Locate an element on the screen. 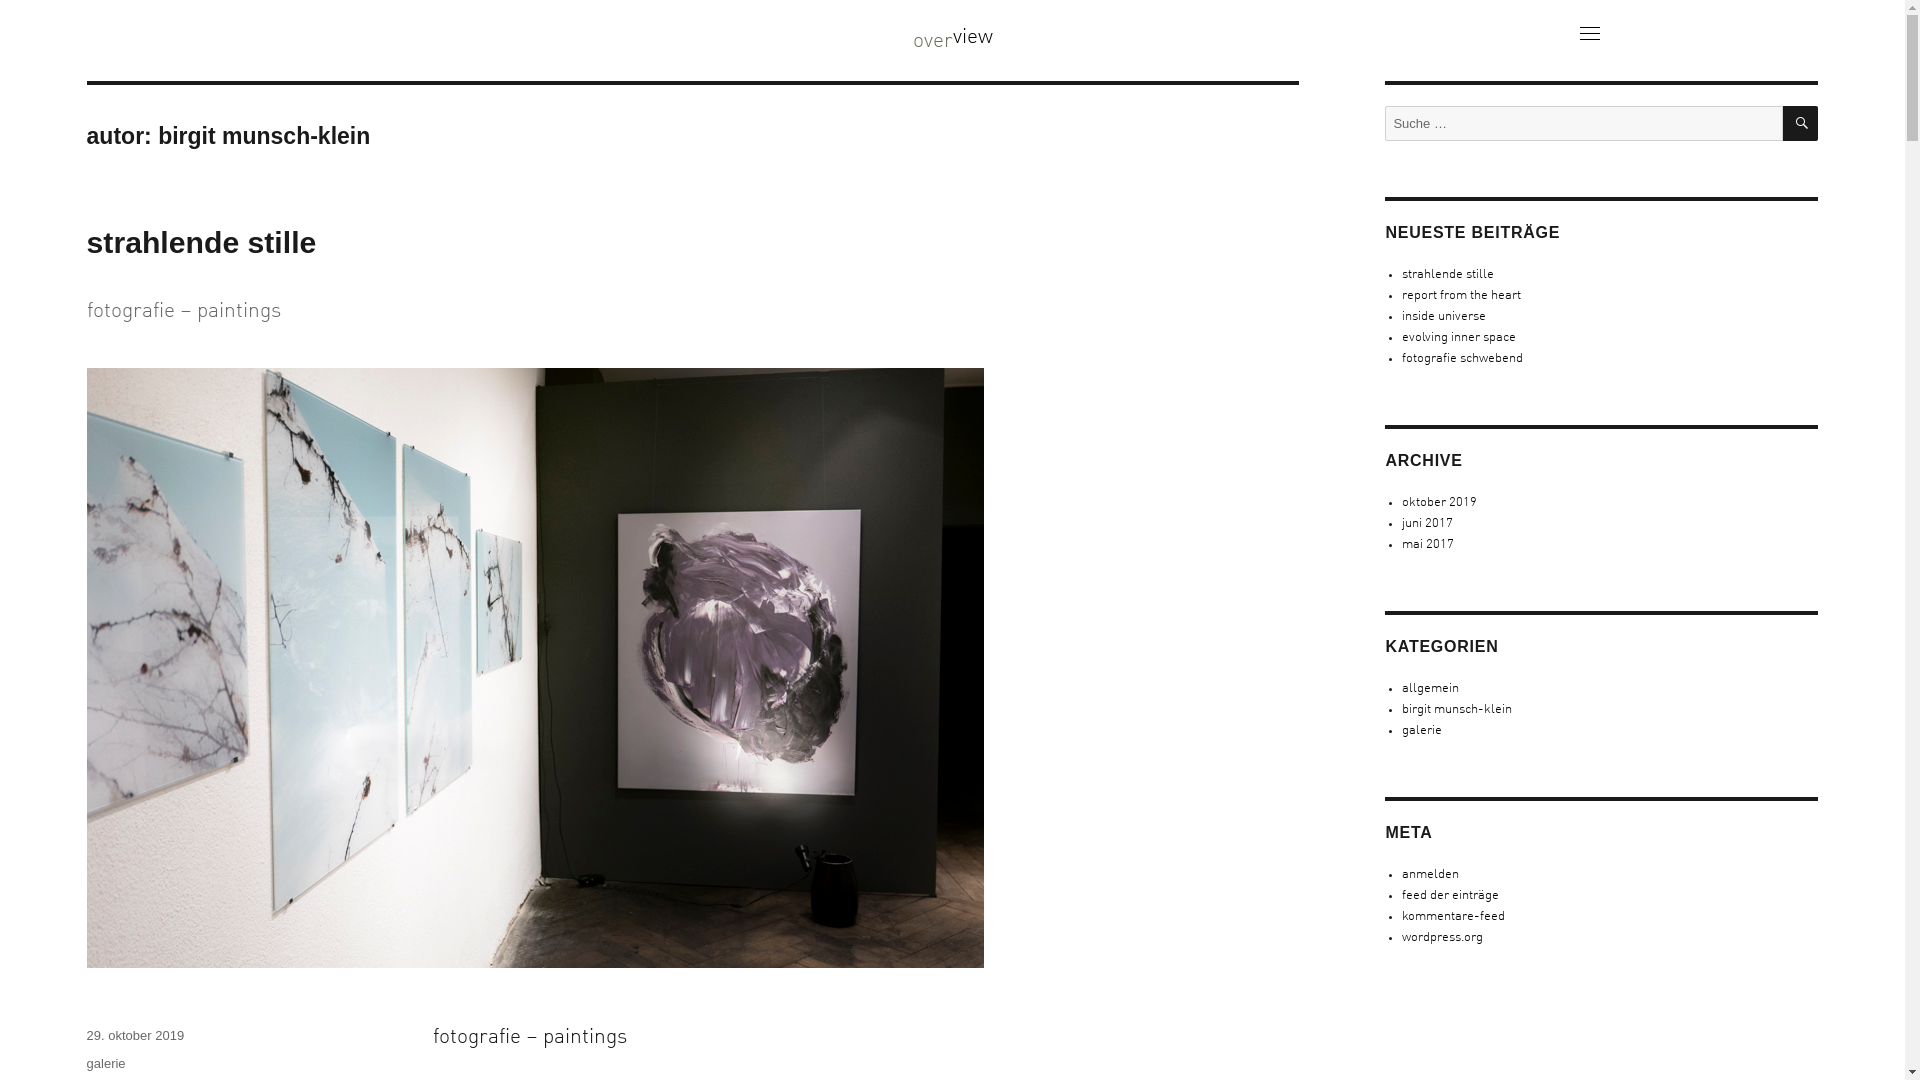 This screenshot has height=1080, width=1920. wordpress.org is located at coordinates (1442, 938).